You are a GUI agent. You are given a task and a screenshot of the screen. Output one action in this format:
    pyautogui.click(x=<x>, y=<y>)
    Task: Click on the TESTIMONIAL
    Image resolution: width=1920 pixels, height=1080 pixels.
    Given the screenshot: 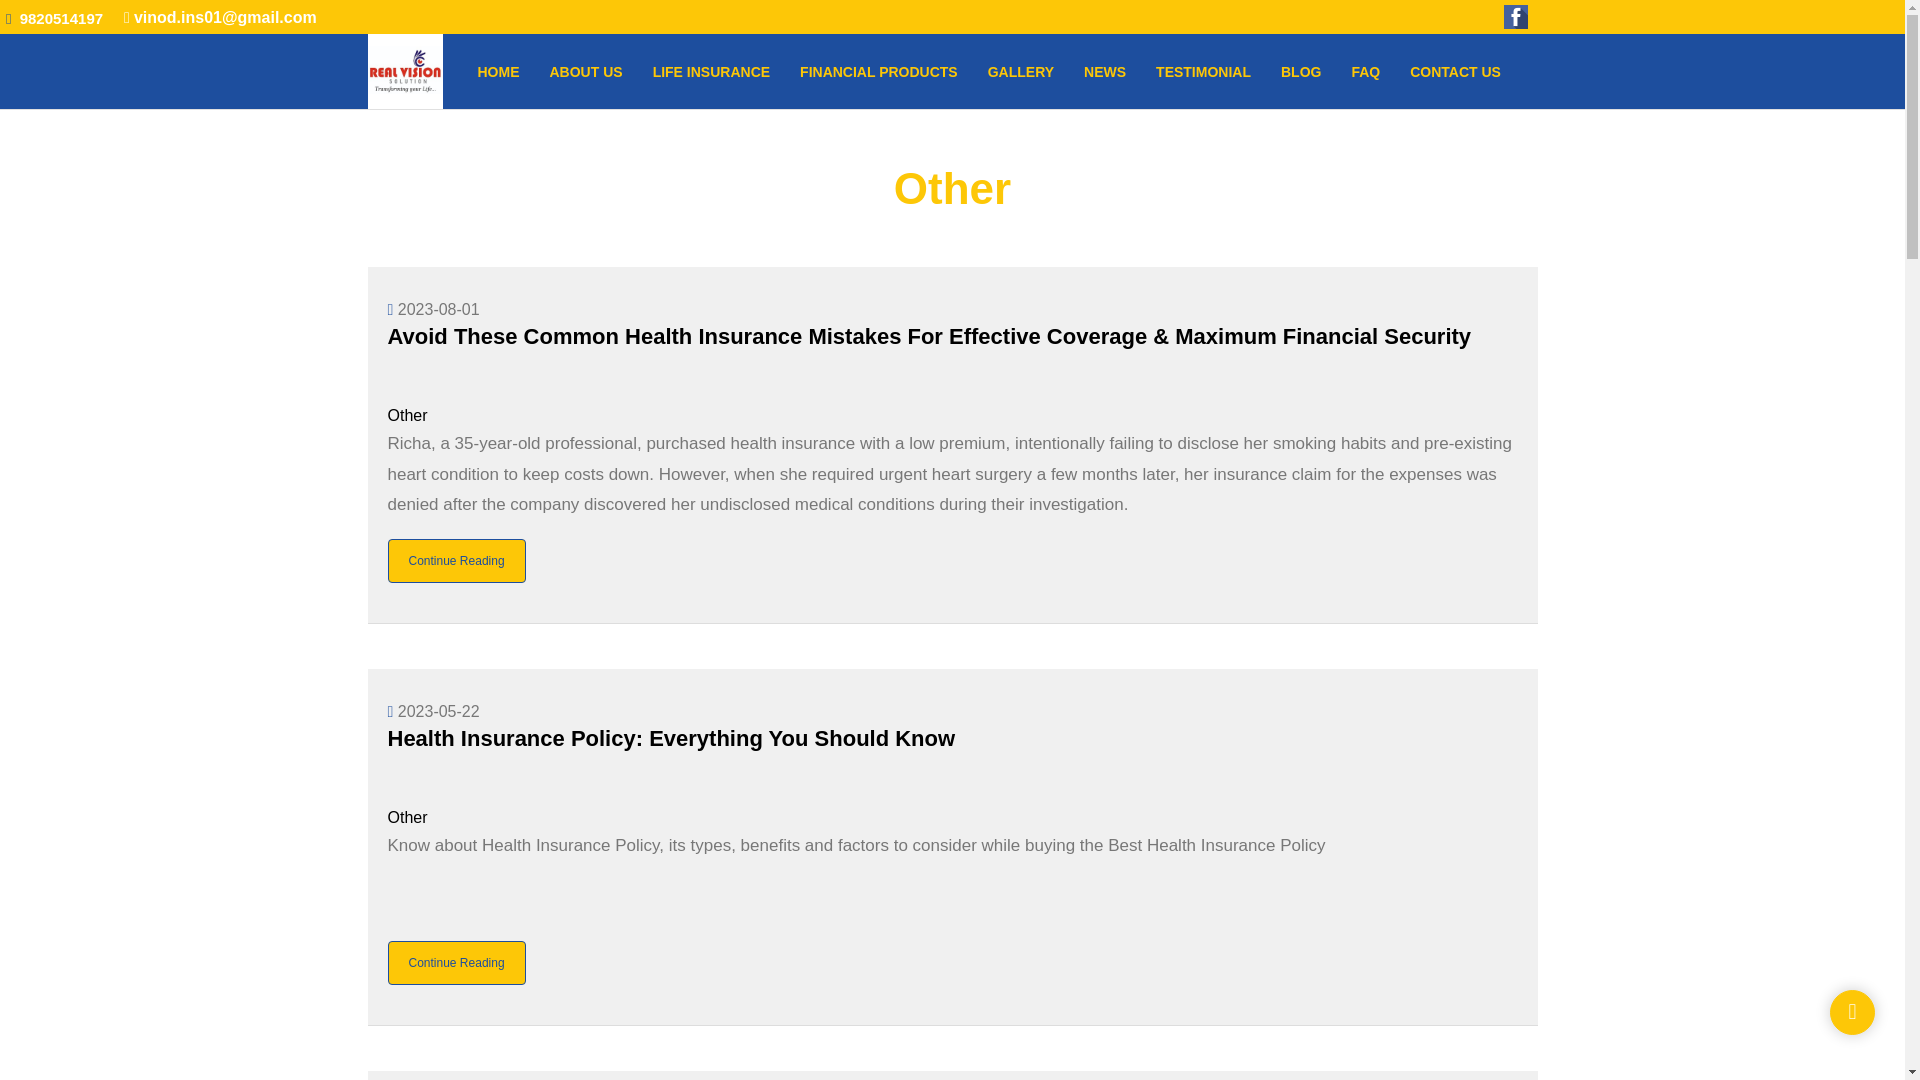 What is the action you would take?
    pyautogui.click(x=1203, y=71)
    